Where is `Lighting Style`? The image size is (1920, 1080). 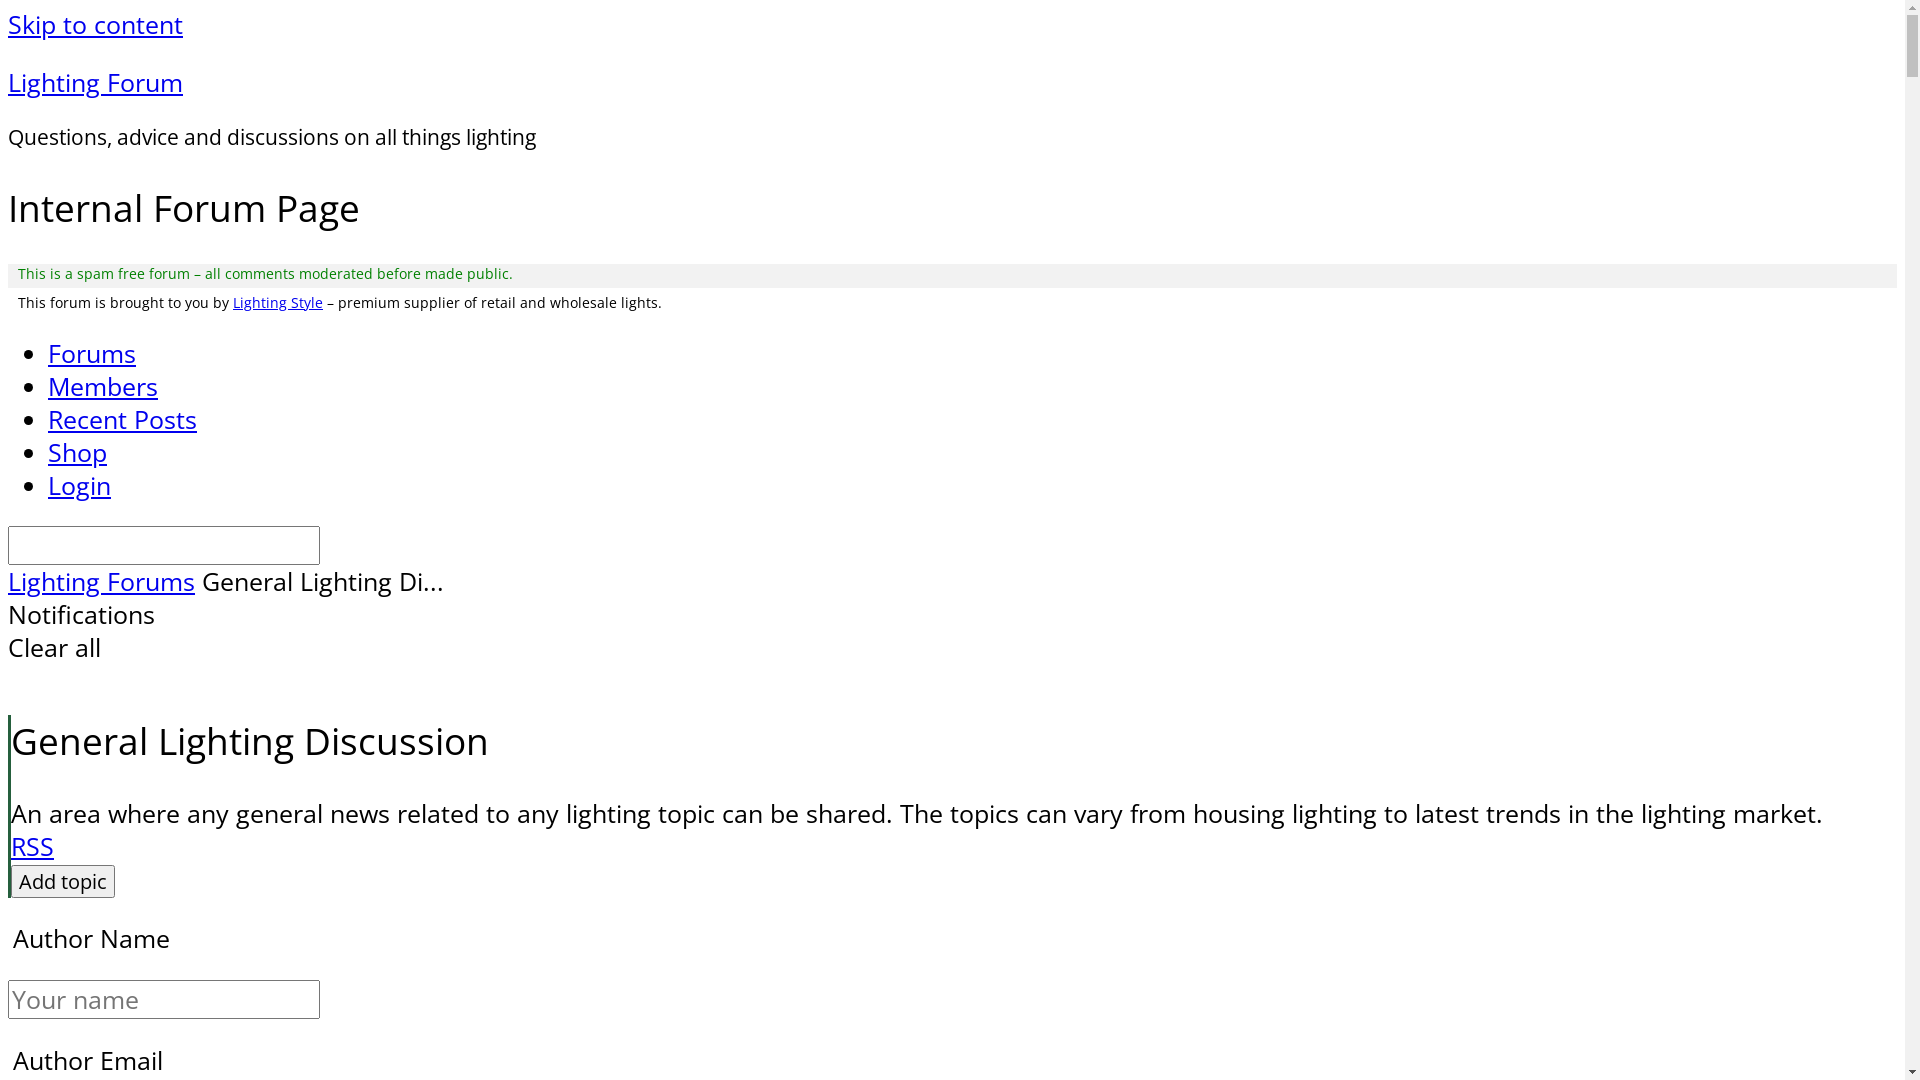 Lighting Style is located at coordinates (278, 302).